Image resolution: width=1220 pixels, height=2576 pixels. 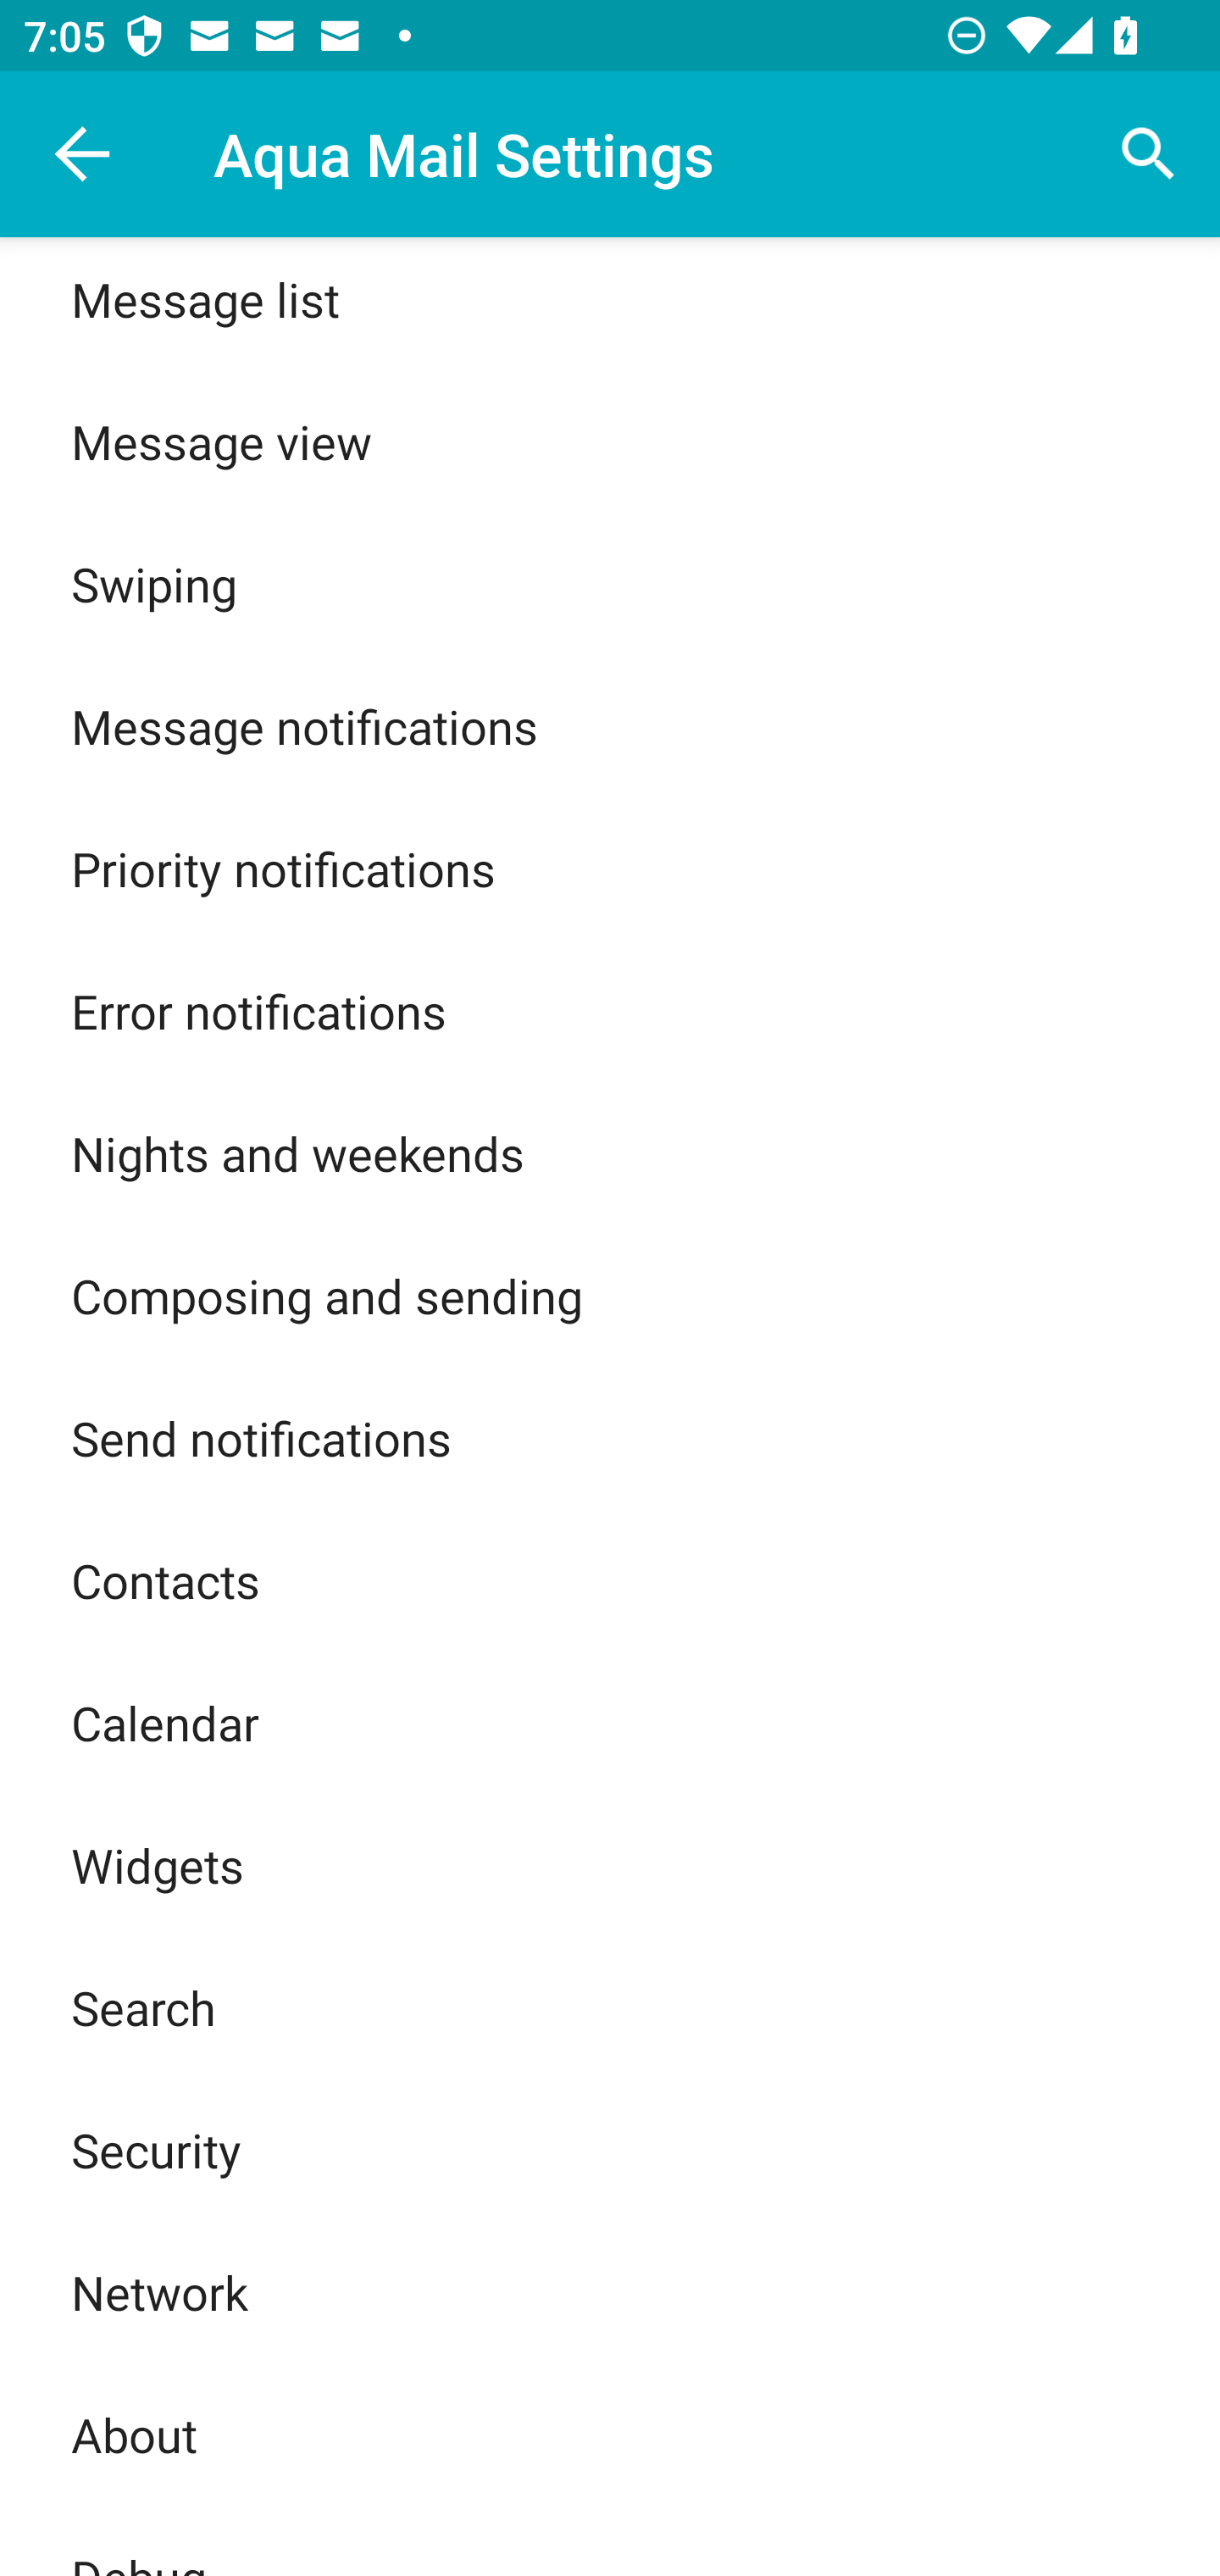 I want to click on Navigate up, so click(x=83, y=154).